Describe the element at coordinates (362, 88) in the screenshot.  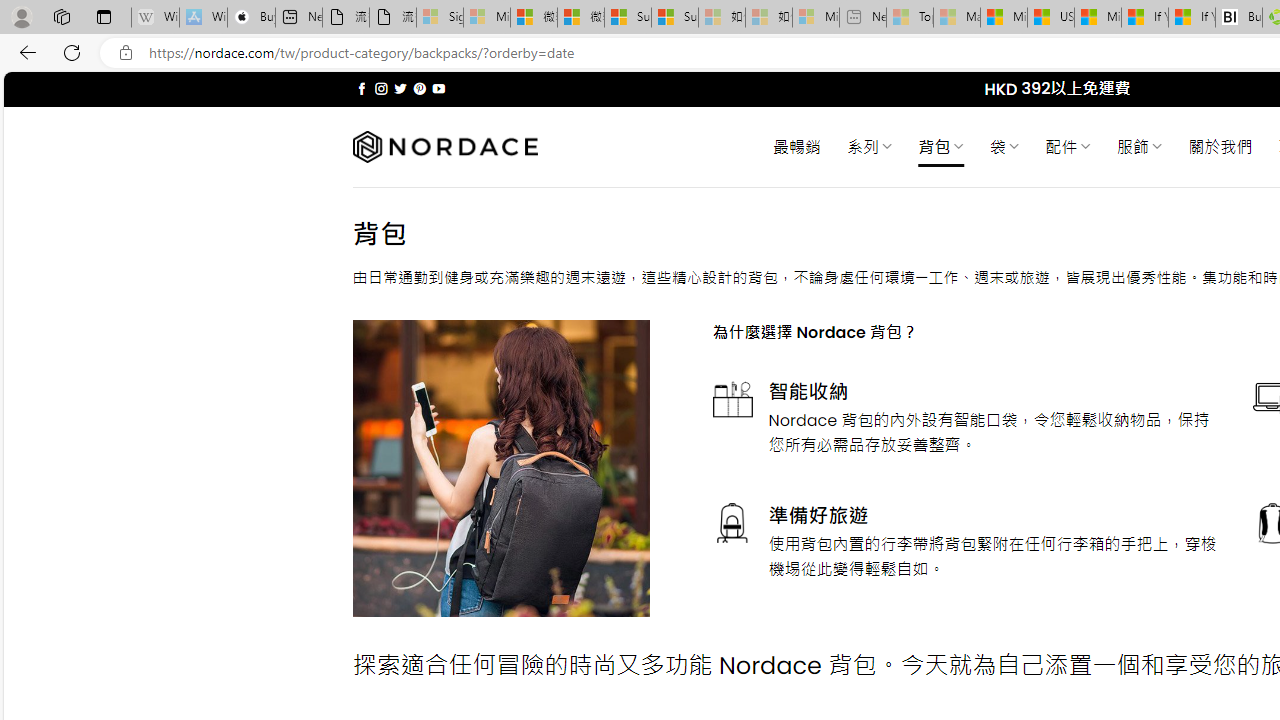
I see `Follow on Facebook` at that location.